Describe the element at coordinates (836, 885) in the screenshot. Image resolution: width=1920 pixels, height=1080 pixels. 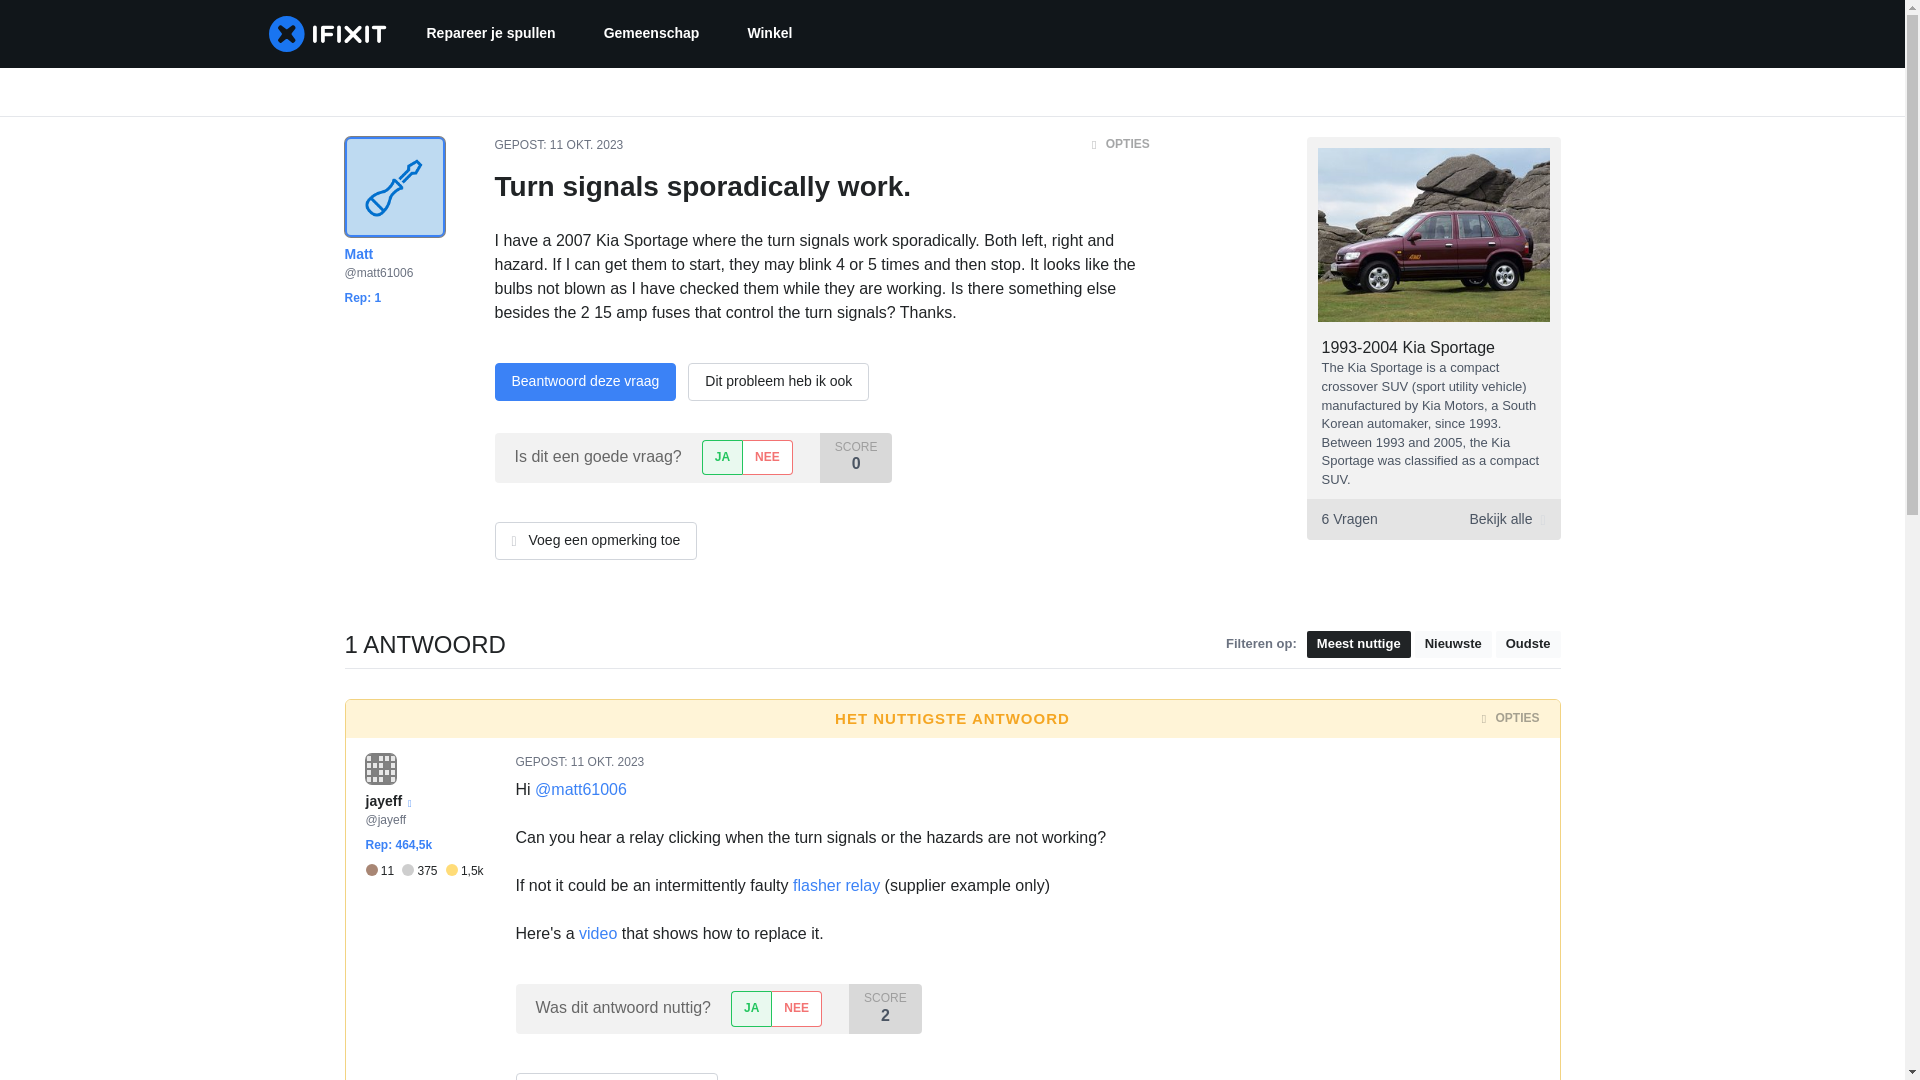
I see `flasher relay` at that location.